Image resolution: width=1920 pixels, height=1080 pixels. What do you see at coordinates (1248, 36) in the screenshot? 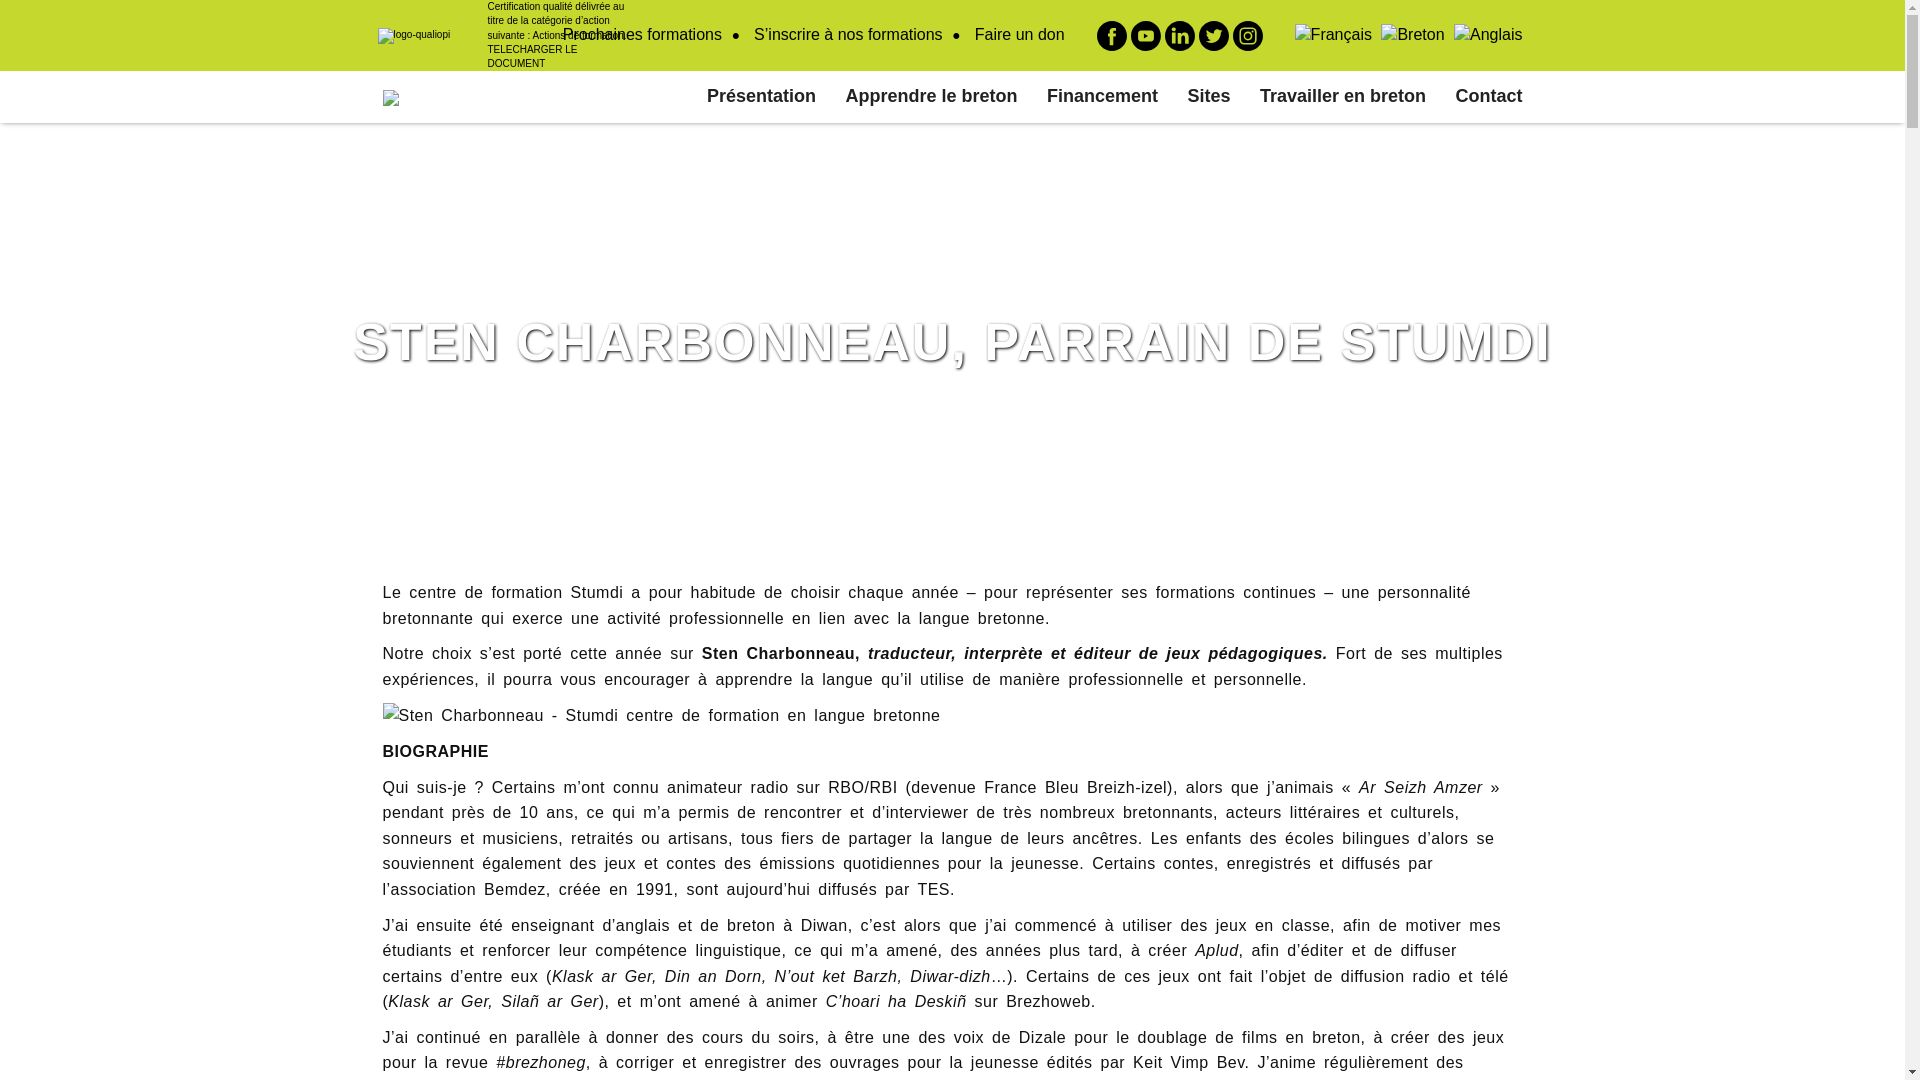
I see `Instagram` at bounding box center [1248, 36].